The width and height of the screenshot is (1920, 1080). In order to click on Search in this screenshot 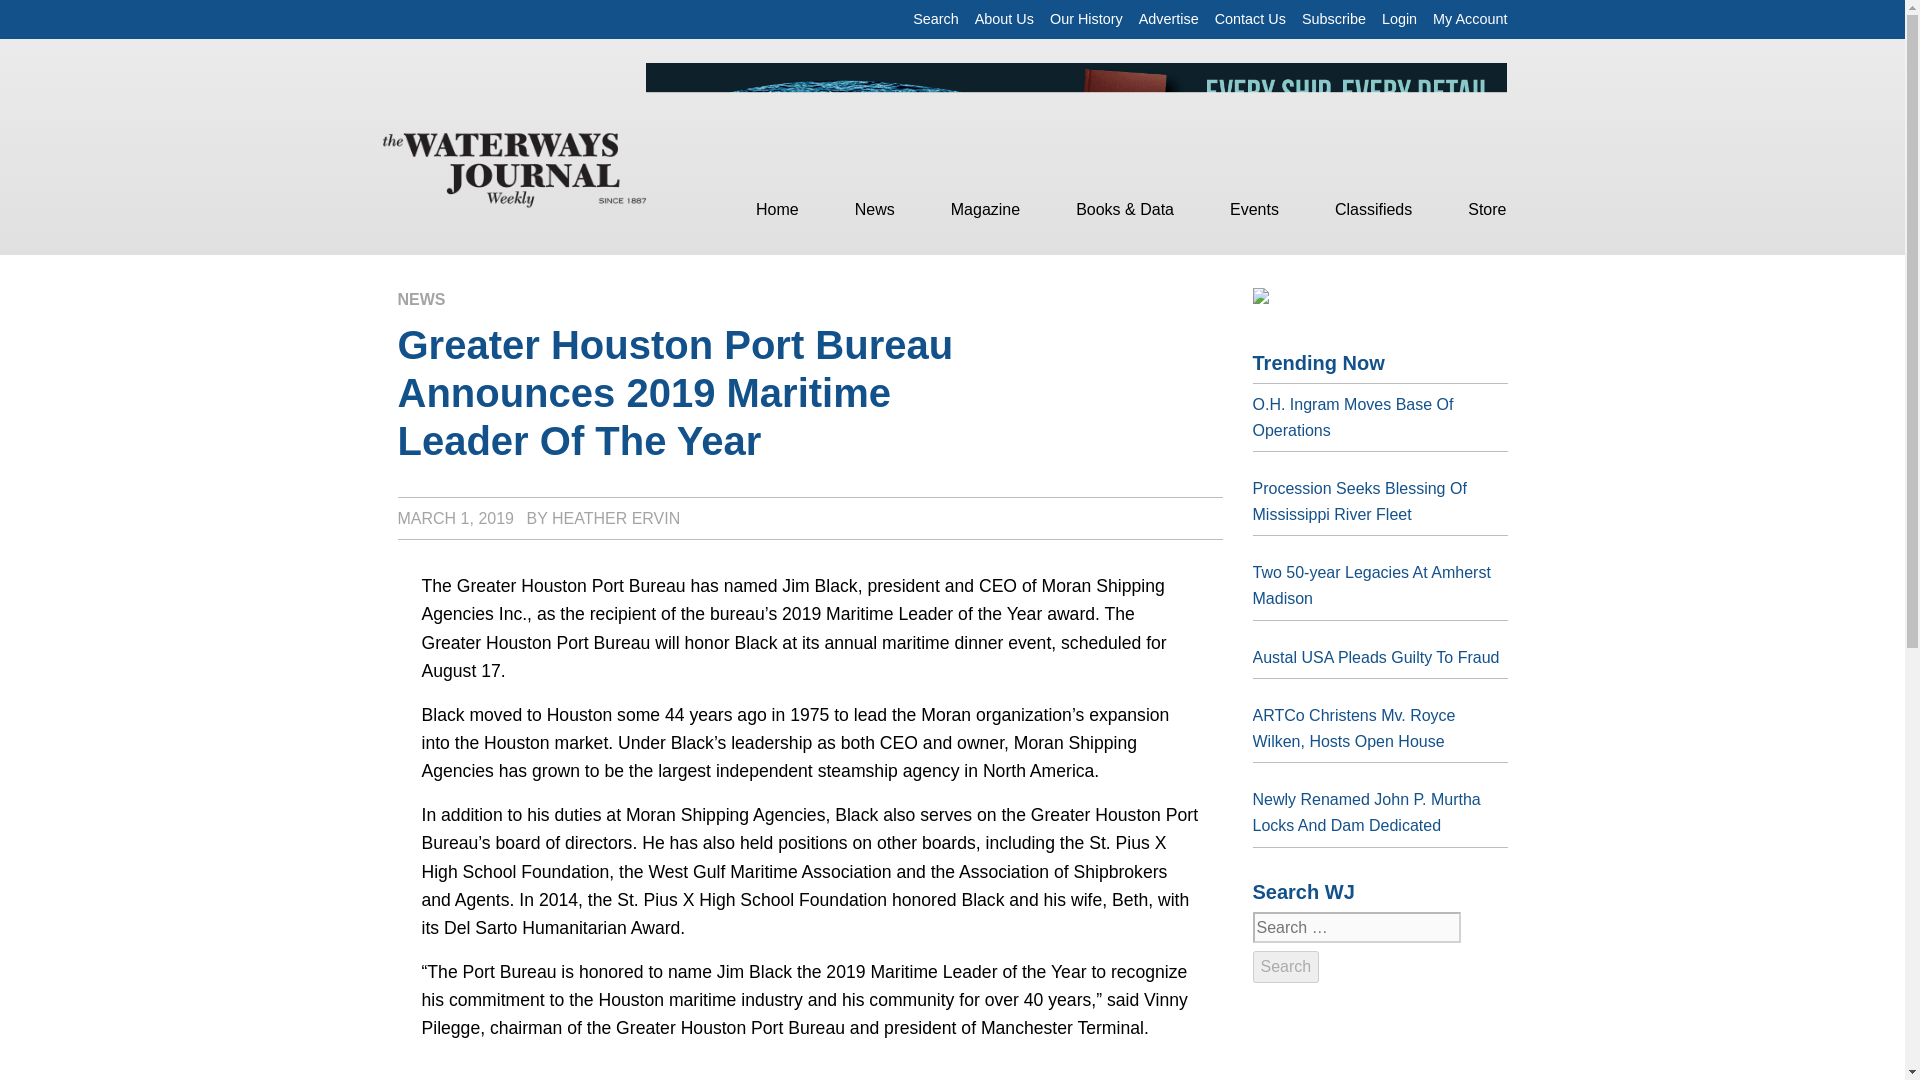, I will do `click(1285, 966)`.